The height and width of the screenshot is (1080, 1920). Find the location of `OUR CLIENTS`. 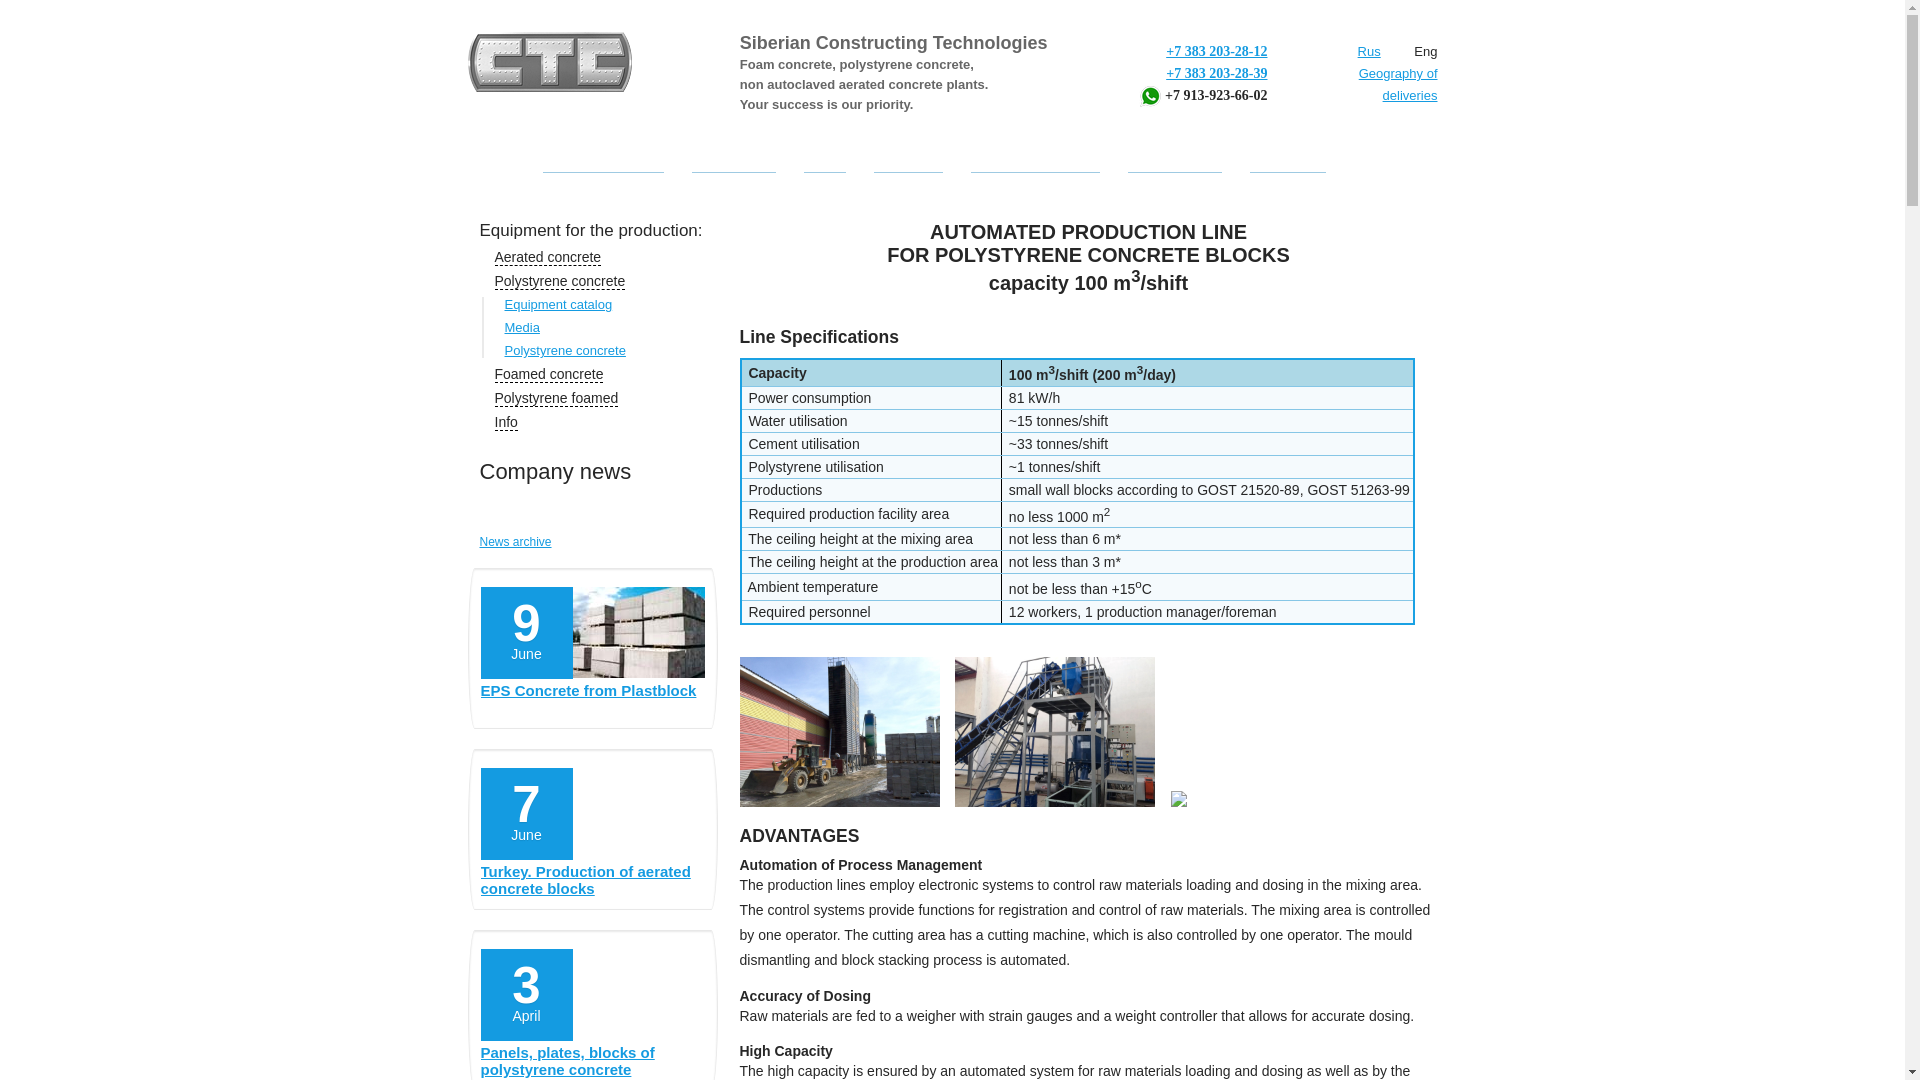

OUR CLIENTS is located at coordinates (1174, 164).